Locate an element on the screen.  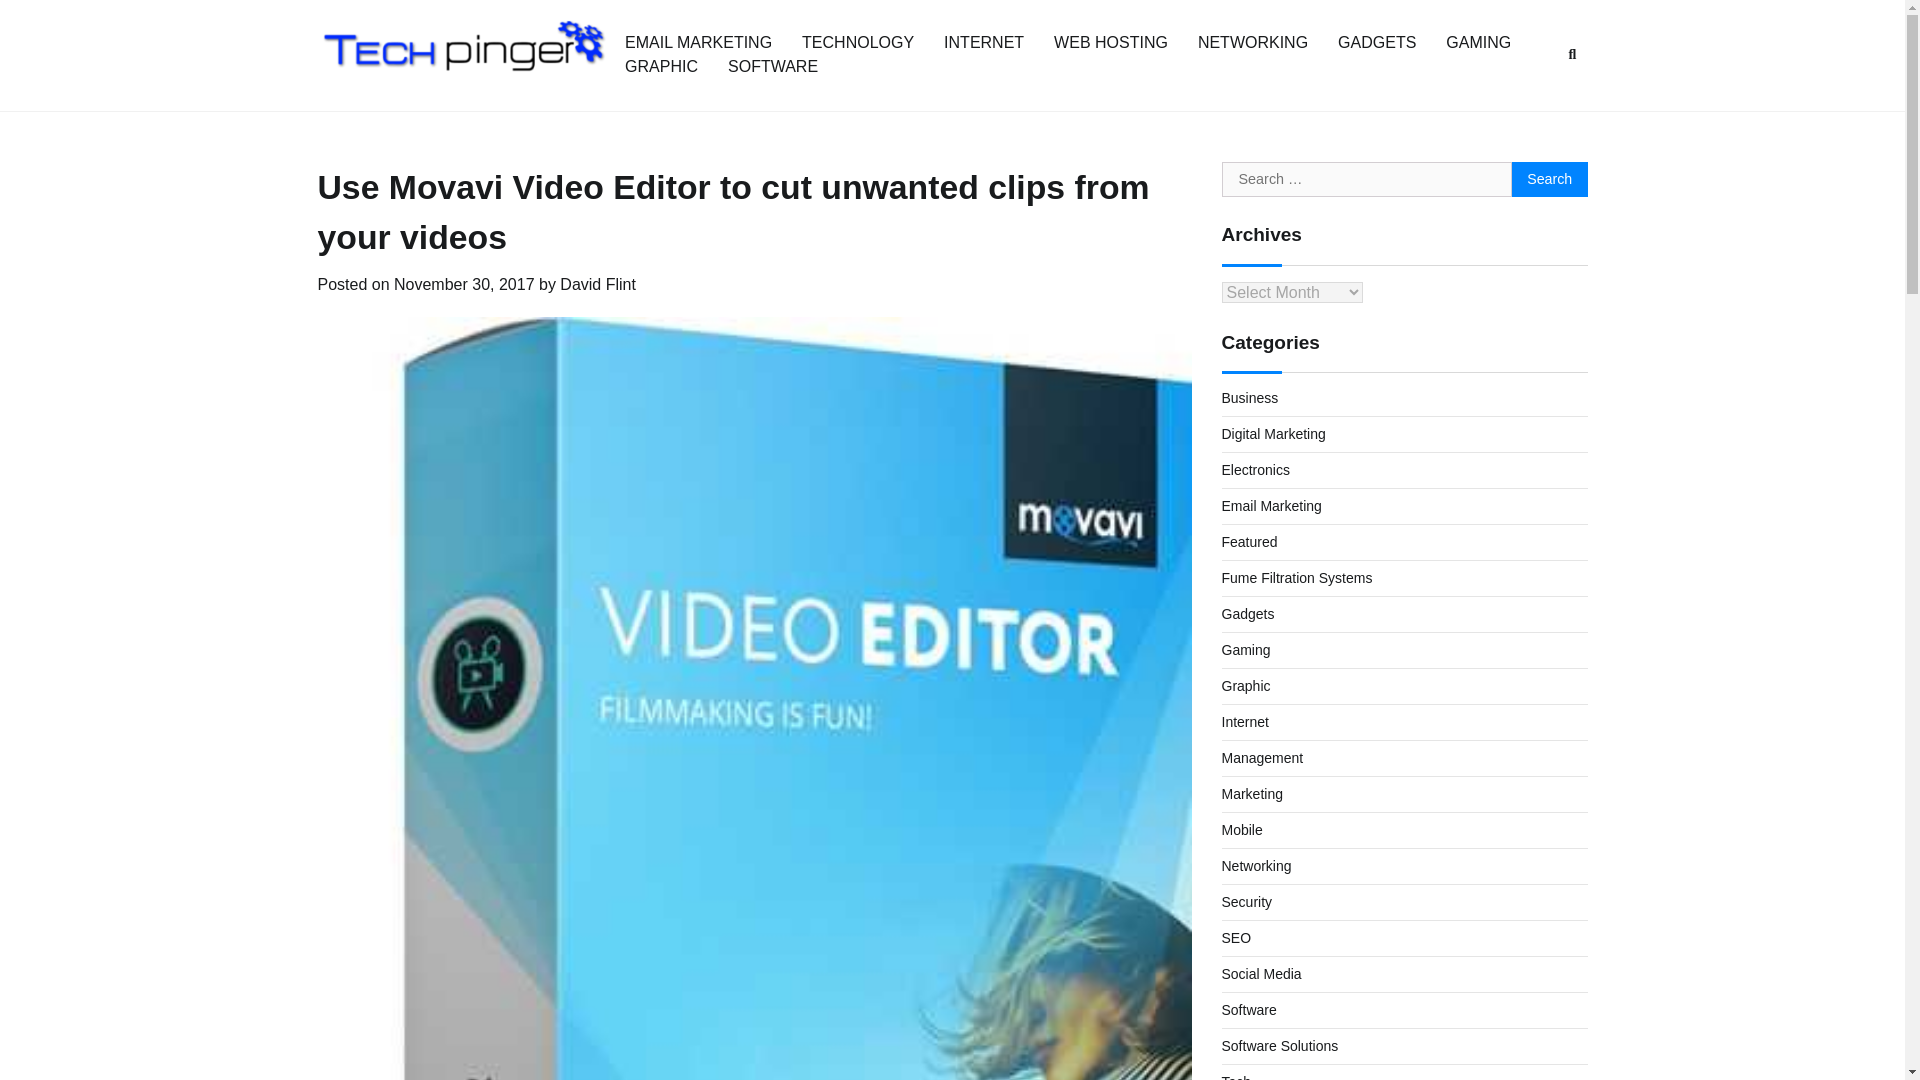
Search is located at coordinates (1572, 54).